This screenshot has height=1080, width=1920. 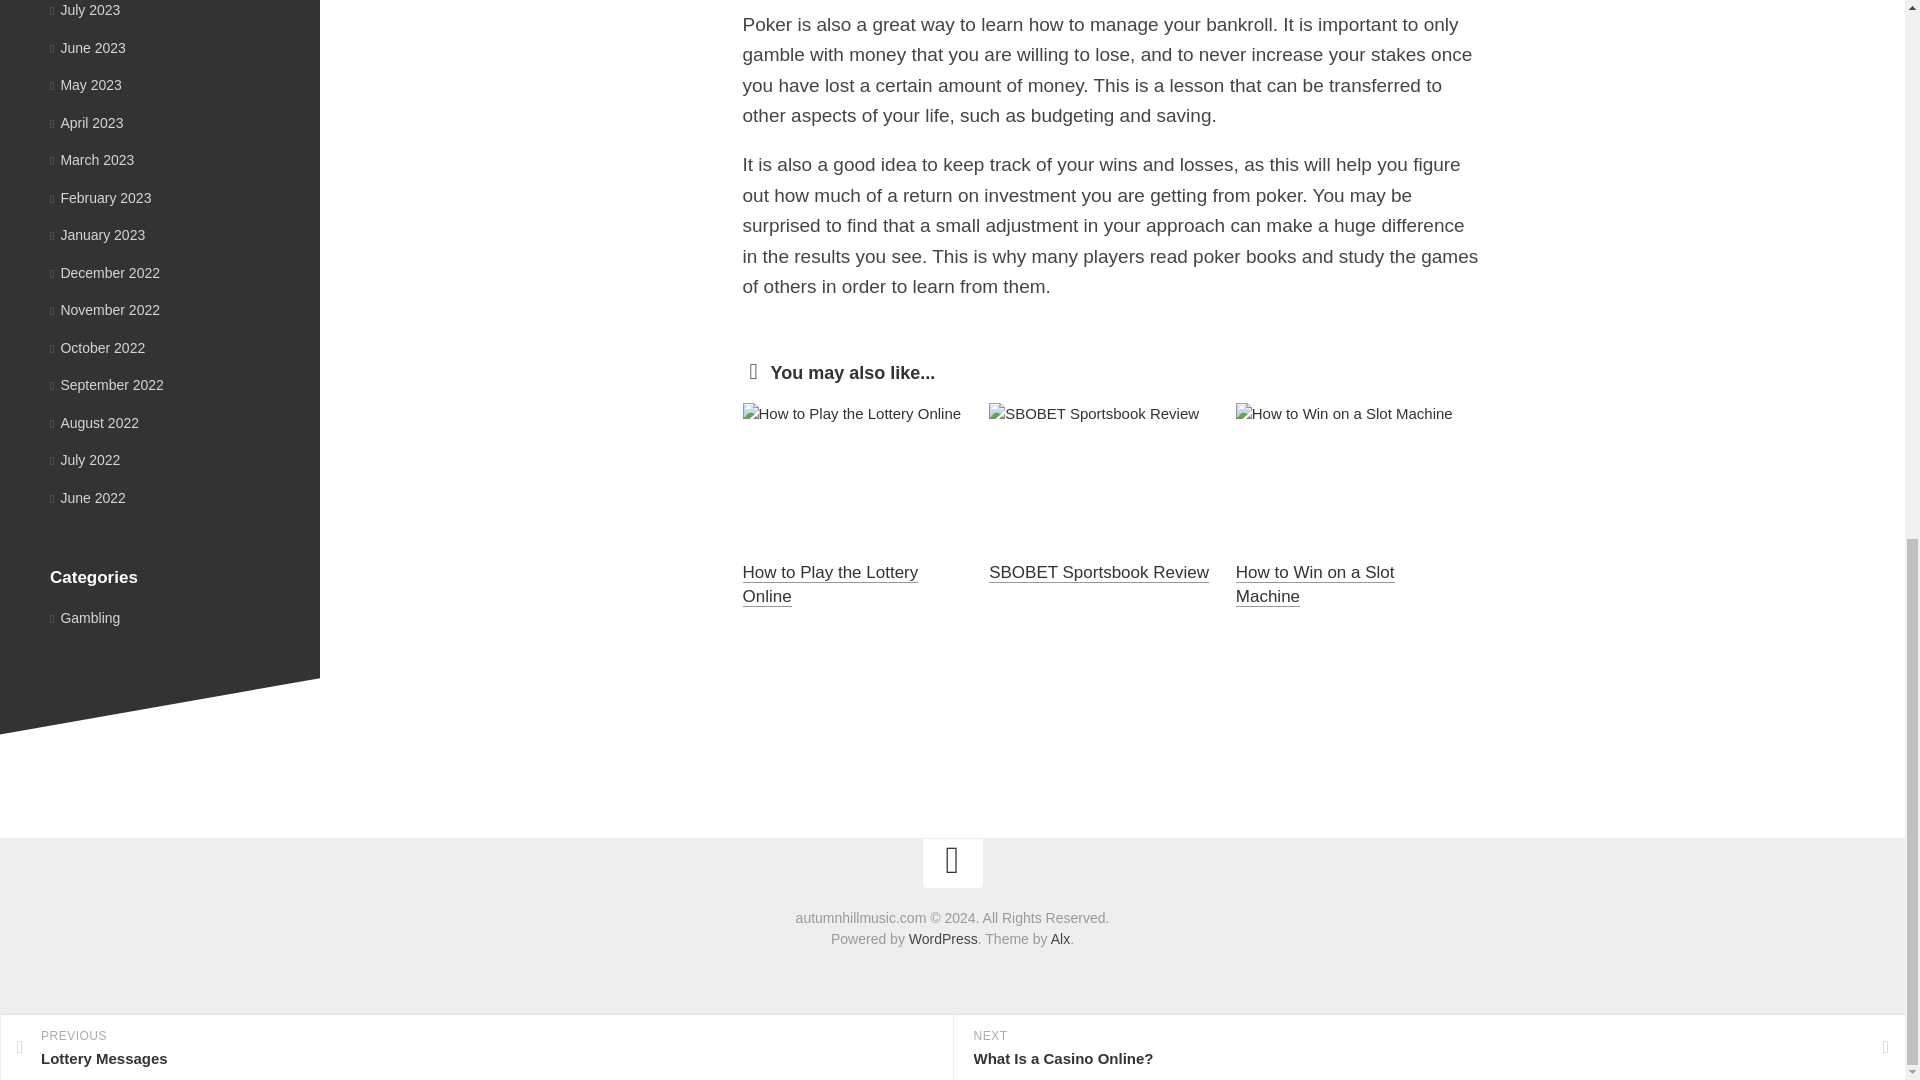 What do you see at coordinates (104, 271) in the screenshot?
I see `December 2022` at bounding box center [104, 271].